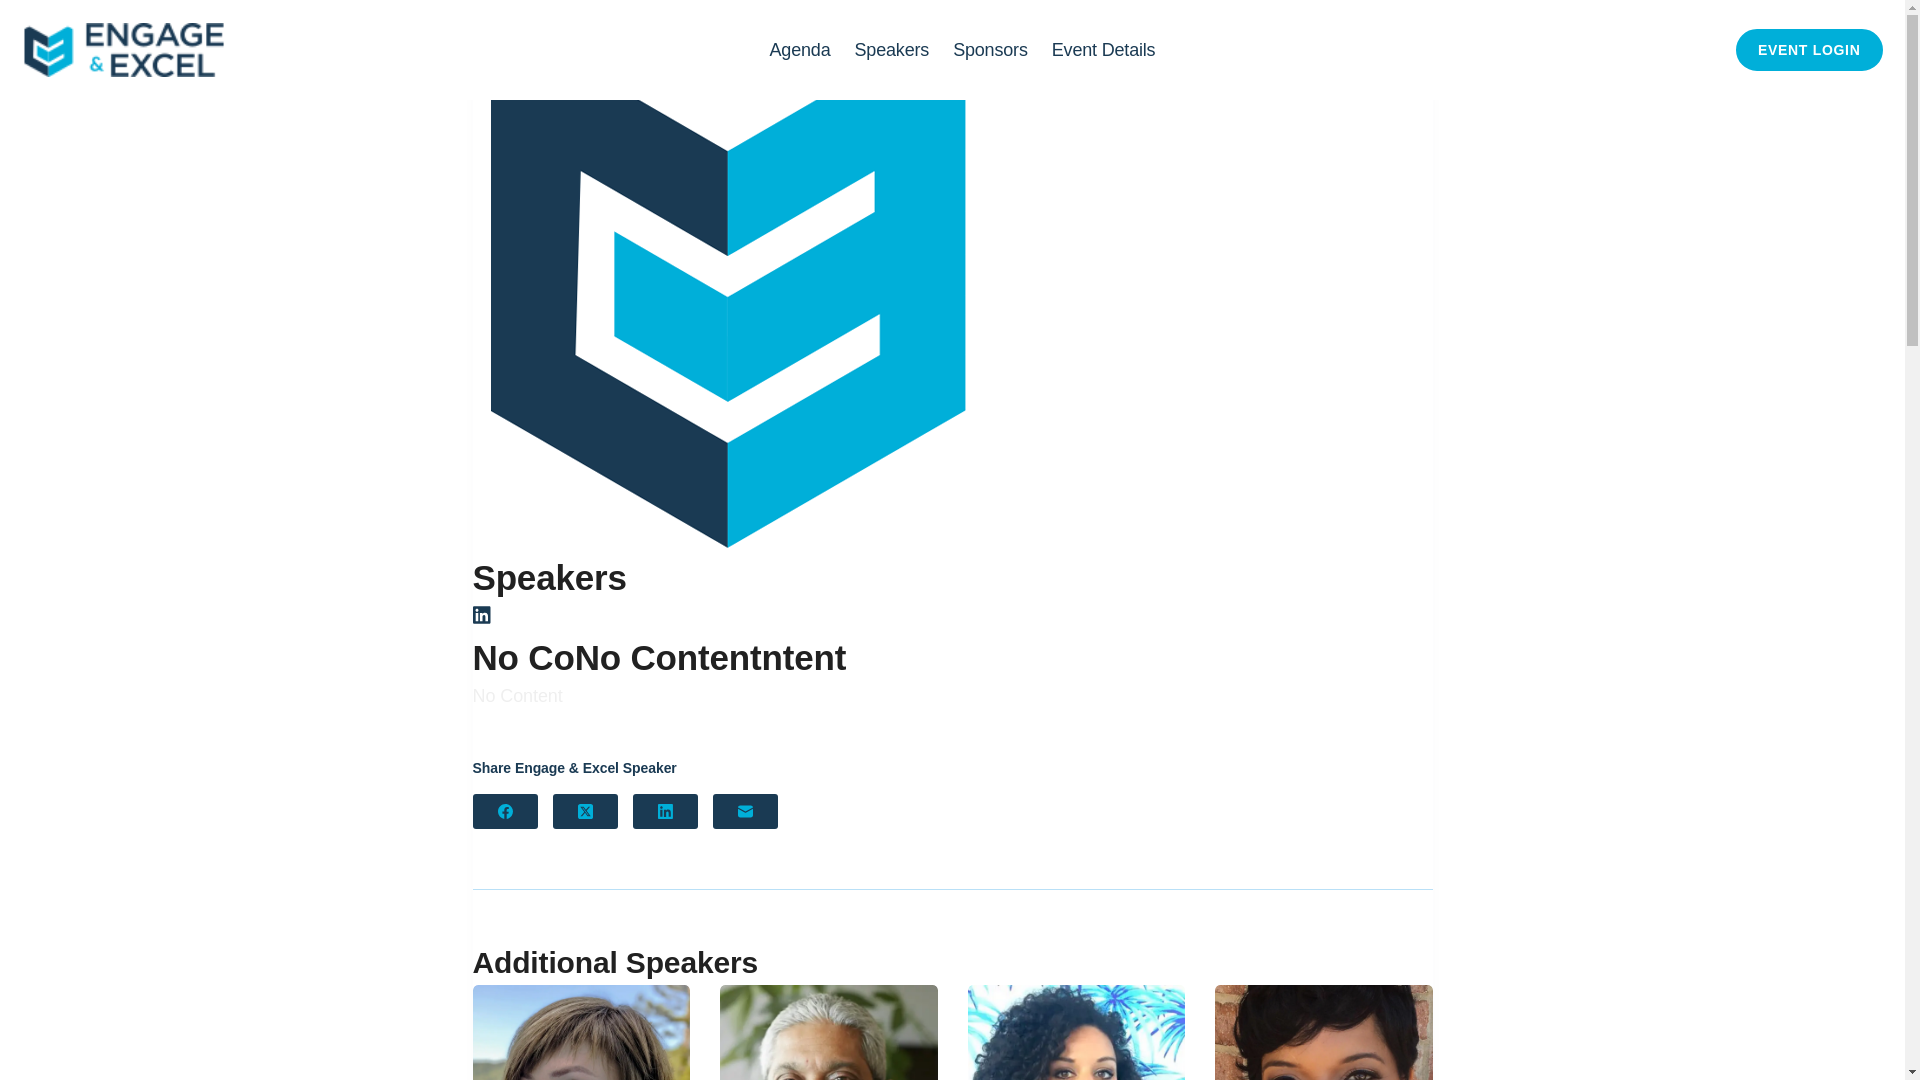  Describe the element at coordinates (20, 10) in the screenshot. I see `Skip to content` at that location.